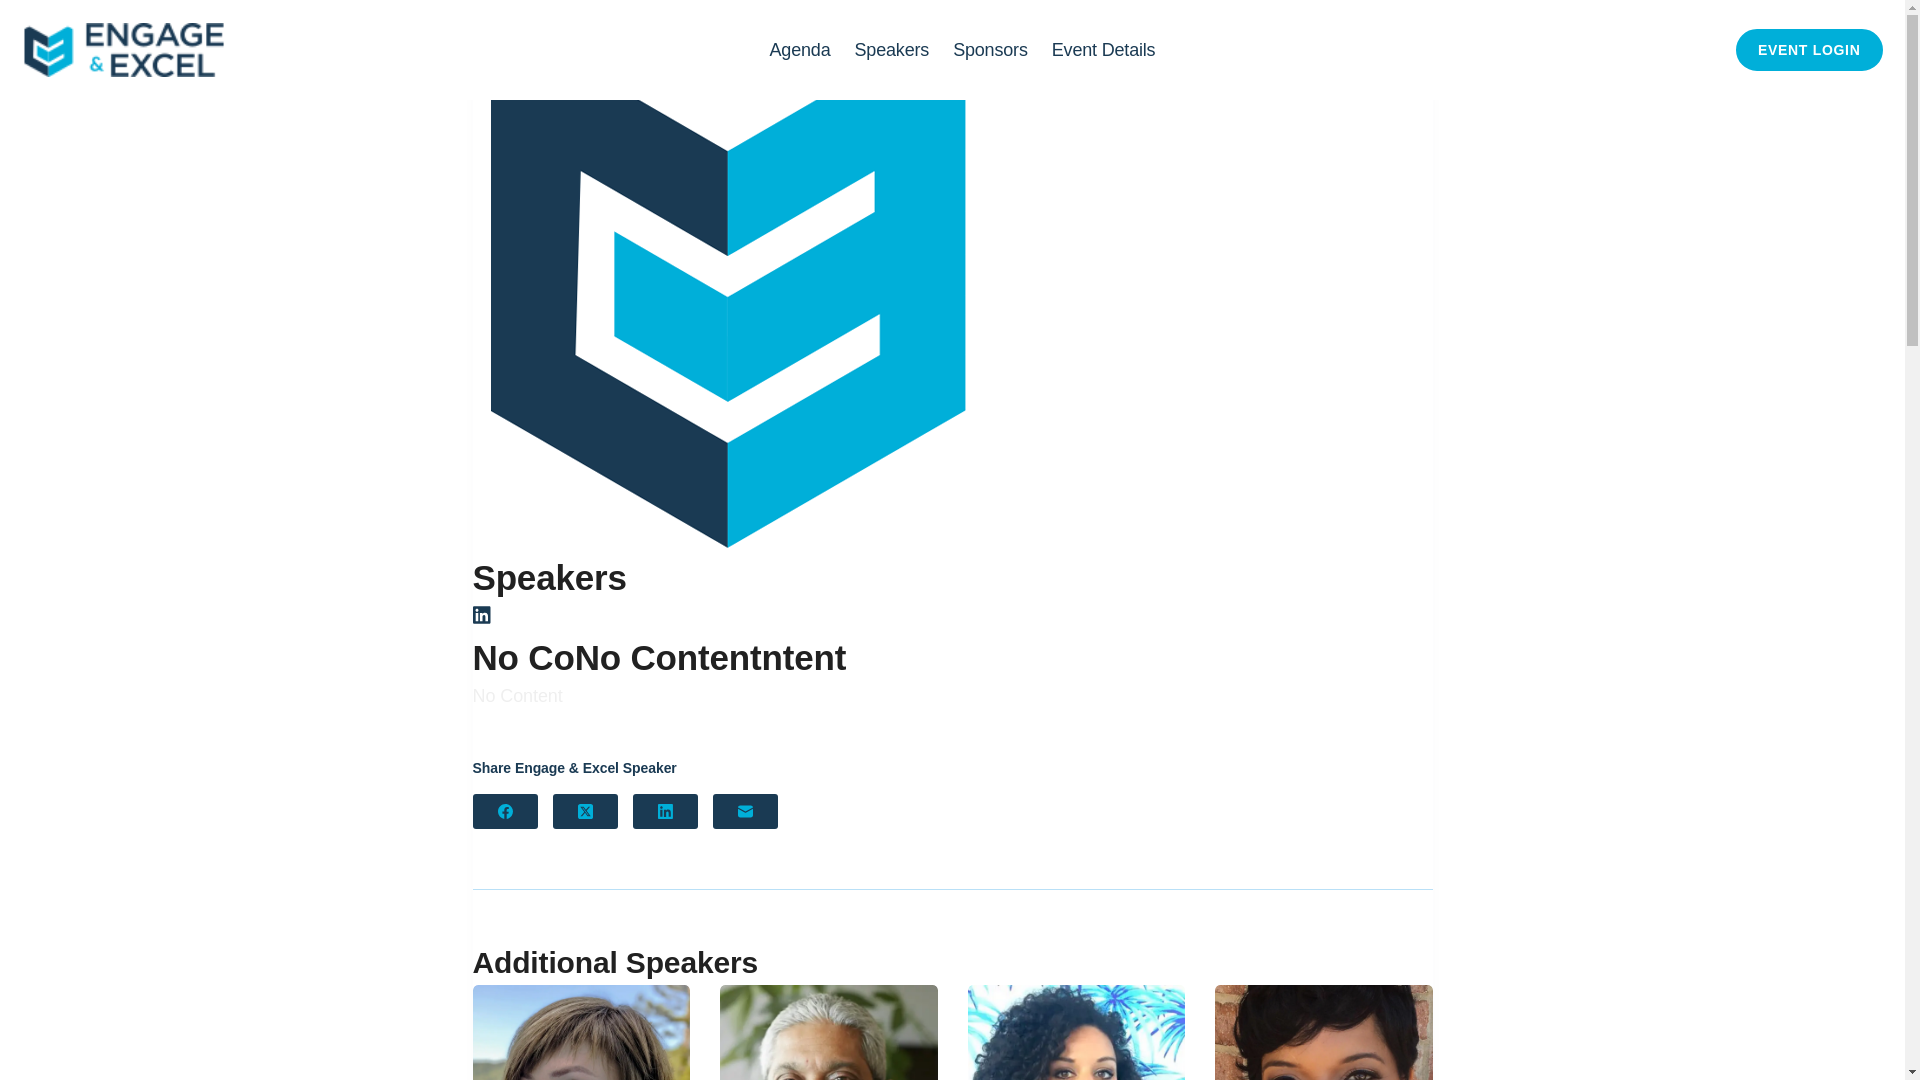  Describe the element at coordinates (20, 10) in the screenshot. I see `Skip to content` at that location.